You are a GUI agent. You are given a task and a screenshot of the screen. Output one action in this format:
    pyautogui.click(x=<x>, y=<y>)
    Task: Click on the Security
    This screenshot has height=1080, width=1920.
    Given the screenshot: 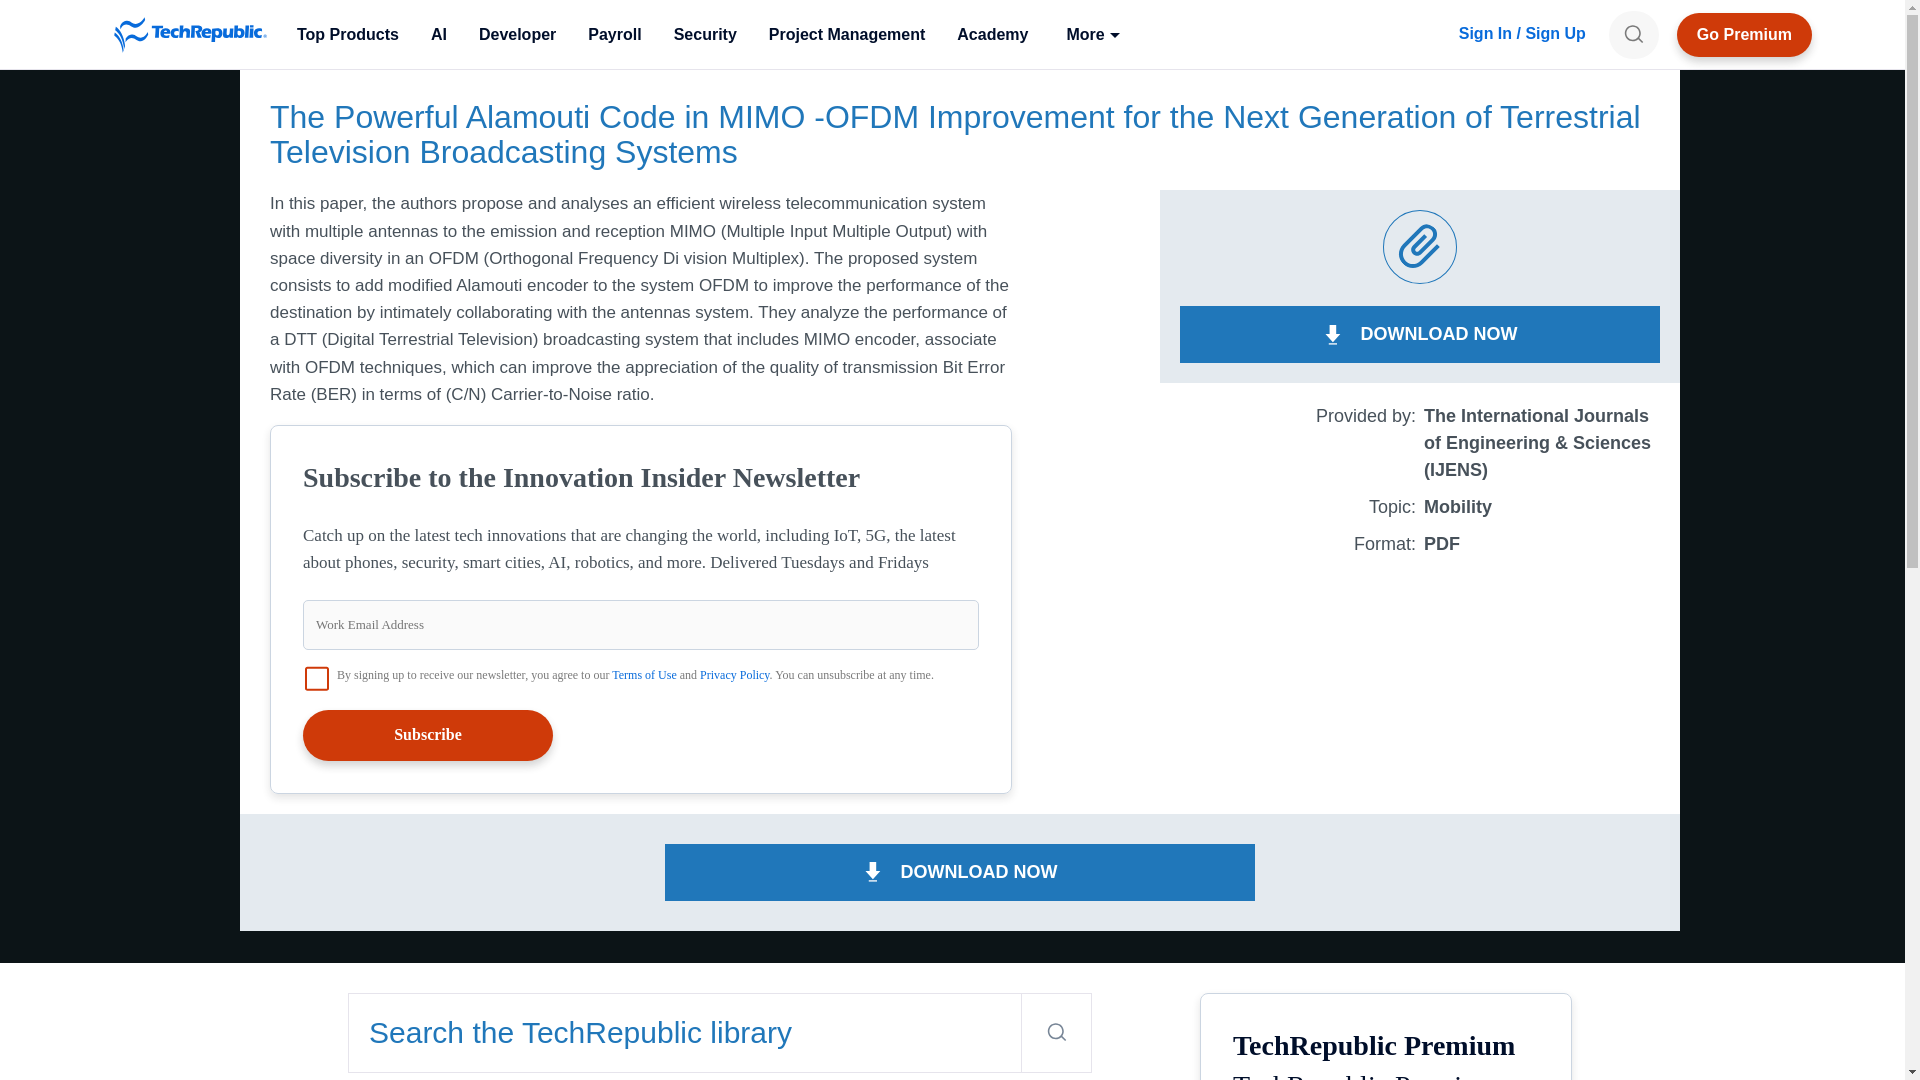 What is the action you would take?
    pyautogui.click(x=705, y=34)
    